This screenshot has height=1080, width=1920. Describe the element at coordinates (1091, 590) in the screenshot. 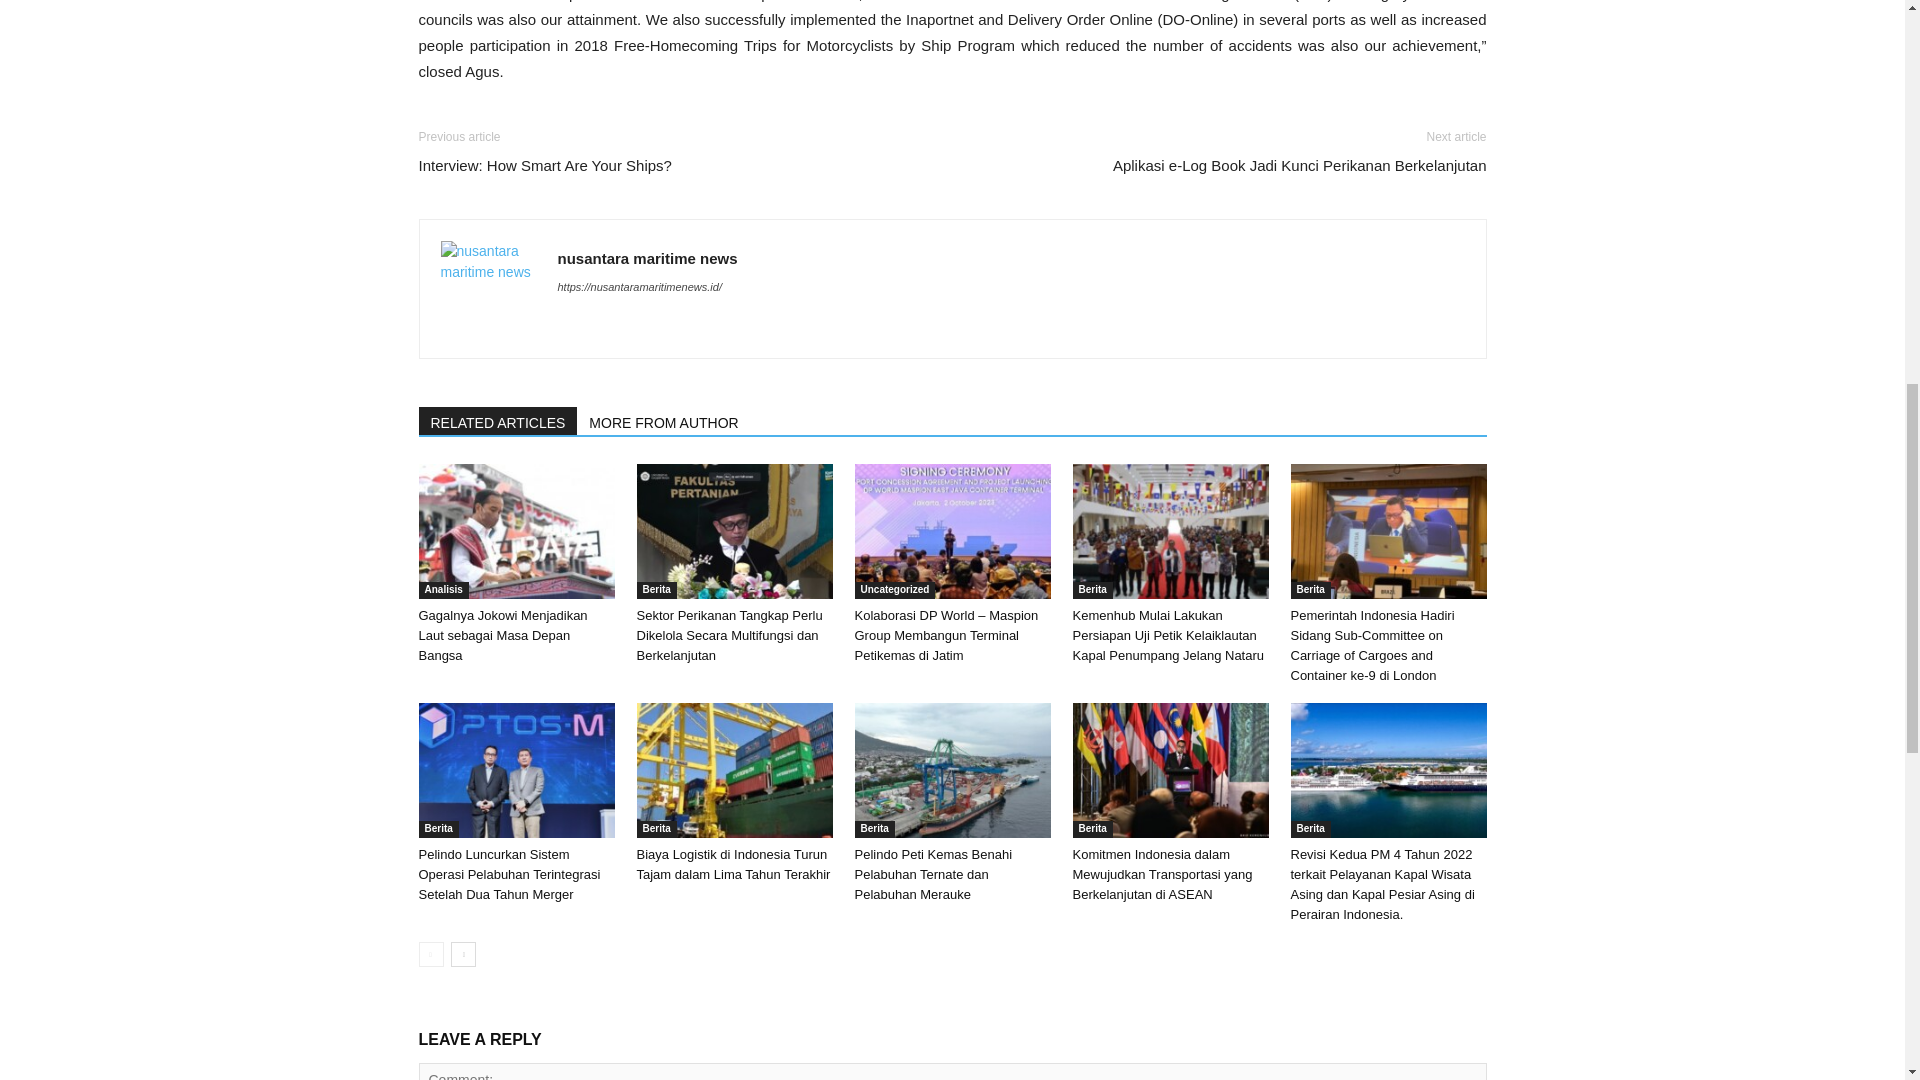

I see `Berita` at that location.